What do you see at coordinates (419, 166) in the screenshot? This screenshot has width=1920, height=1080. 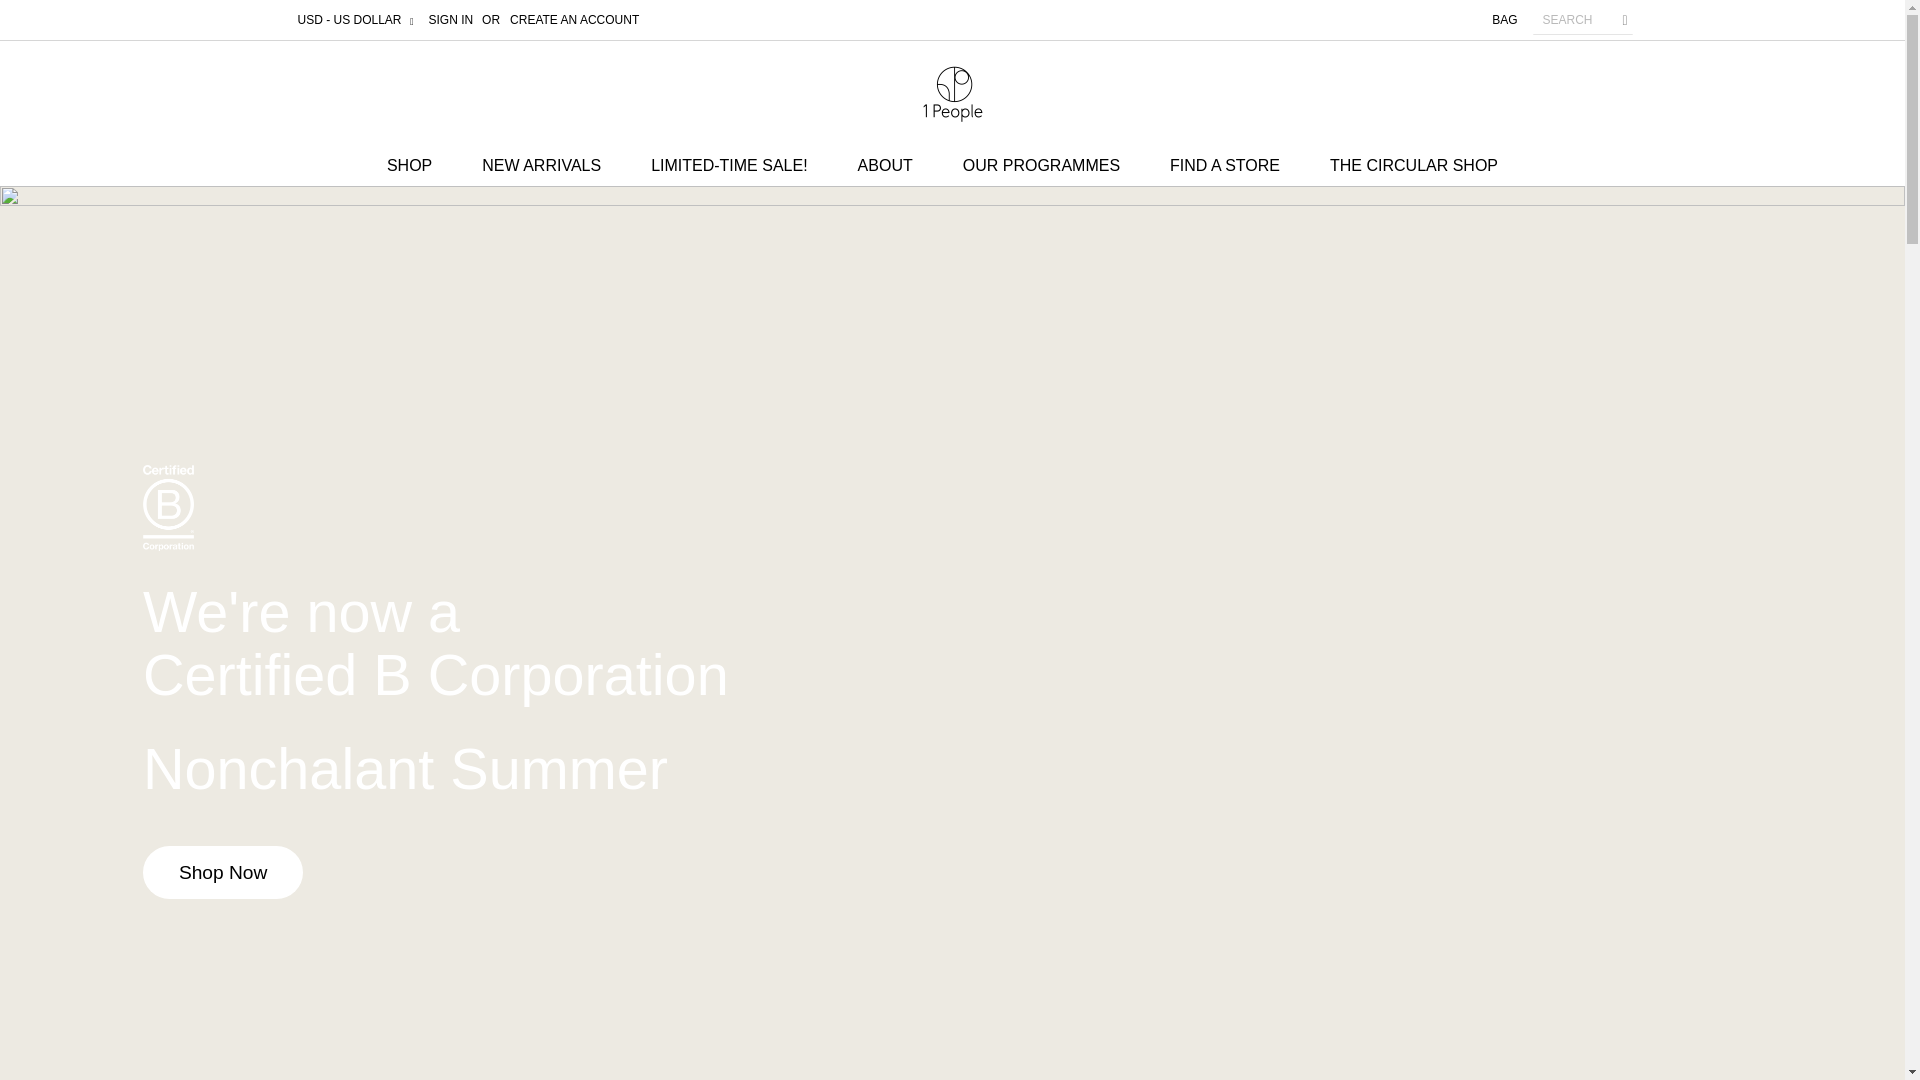 I see `SHOP` at bounding box center [419, 166].